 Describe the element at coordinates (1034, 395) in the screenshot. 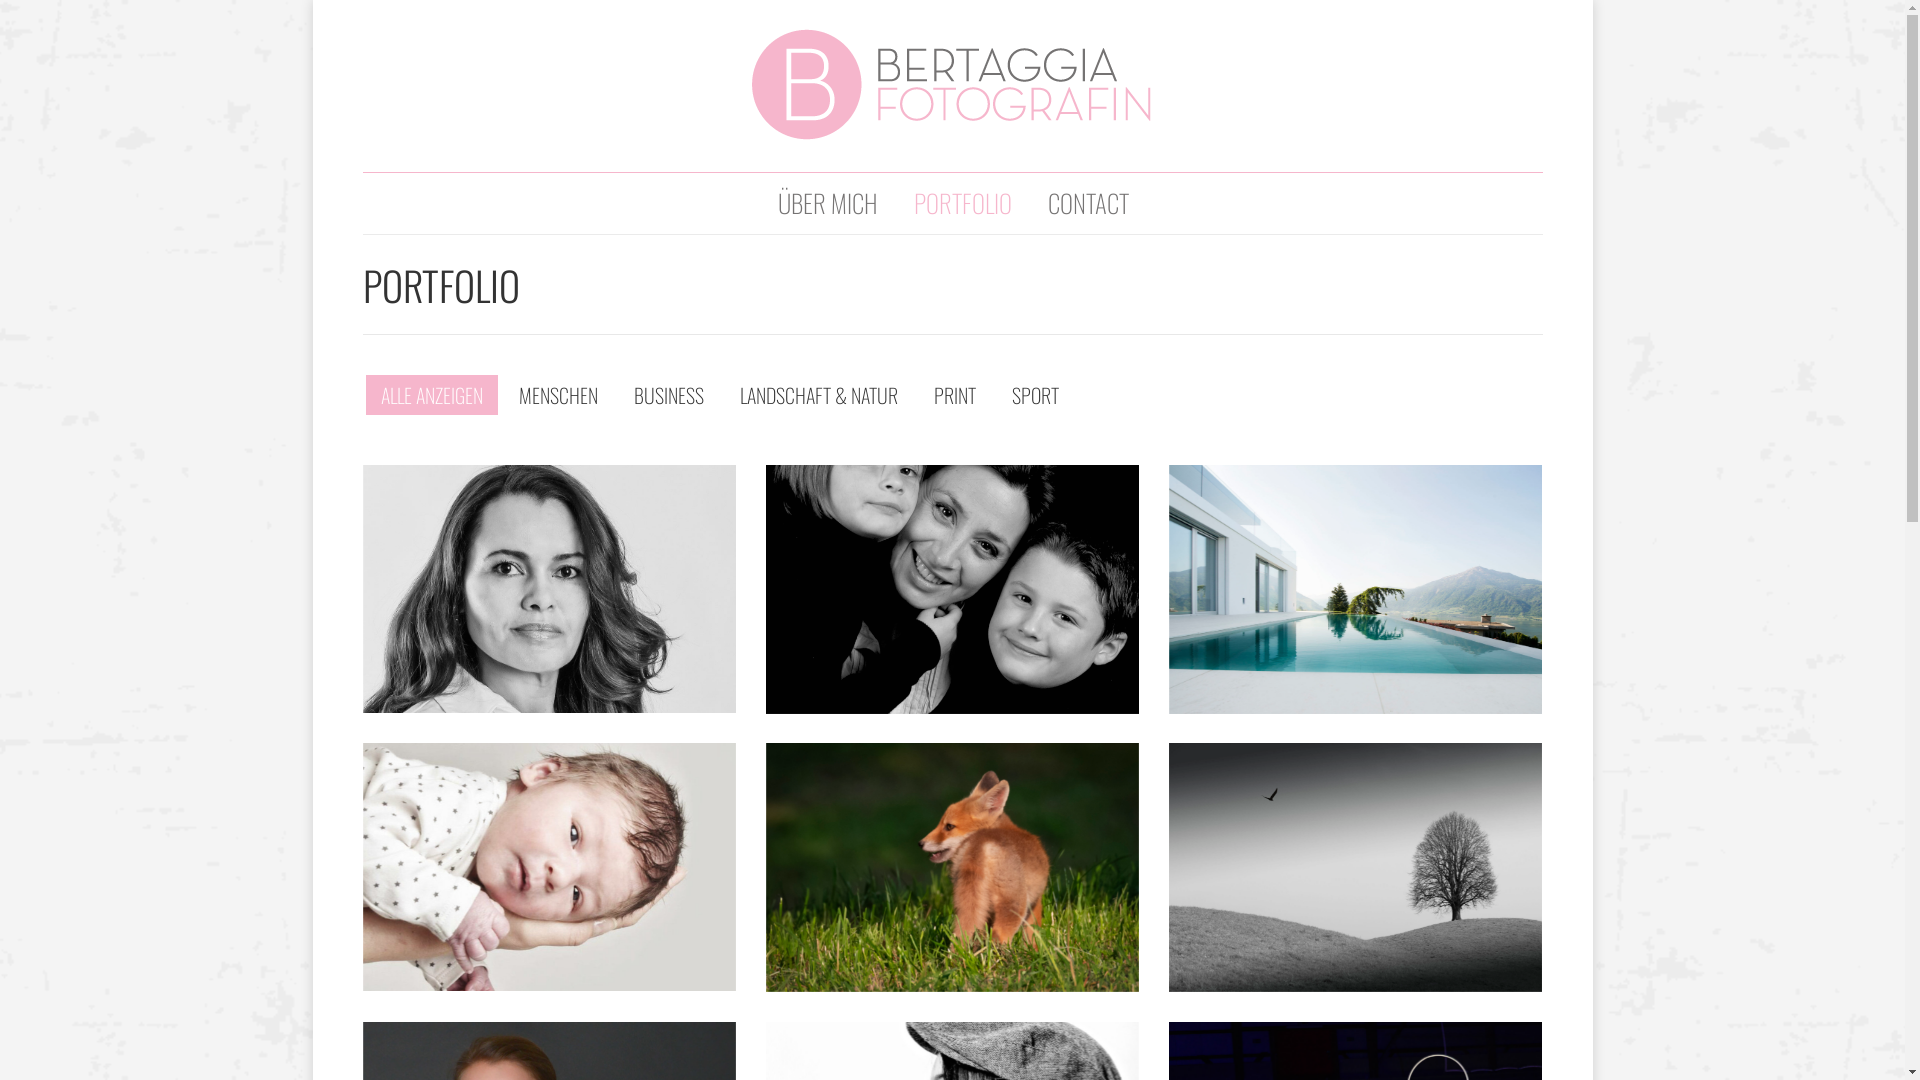

I see `SPORT` at that location.